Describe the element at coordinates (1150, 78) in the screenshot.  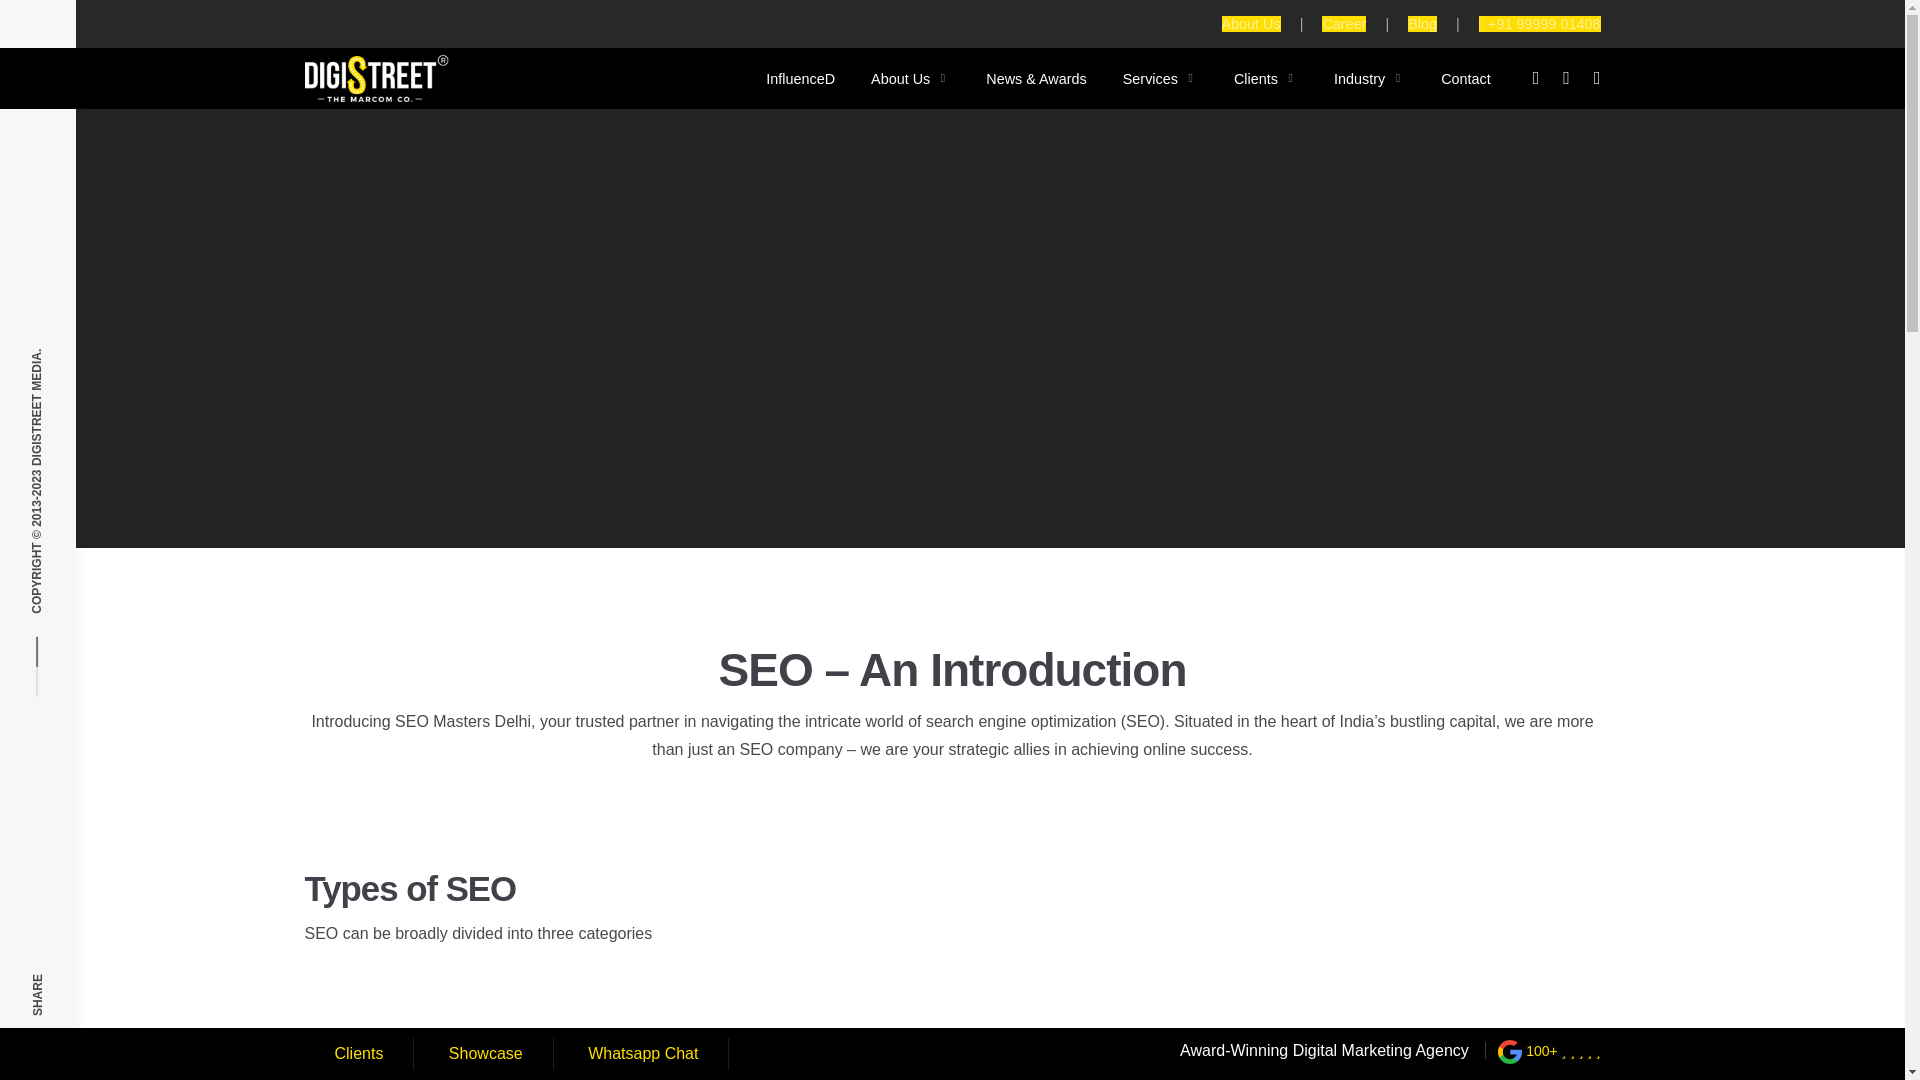
I see `Services` at that location.